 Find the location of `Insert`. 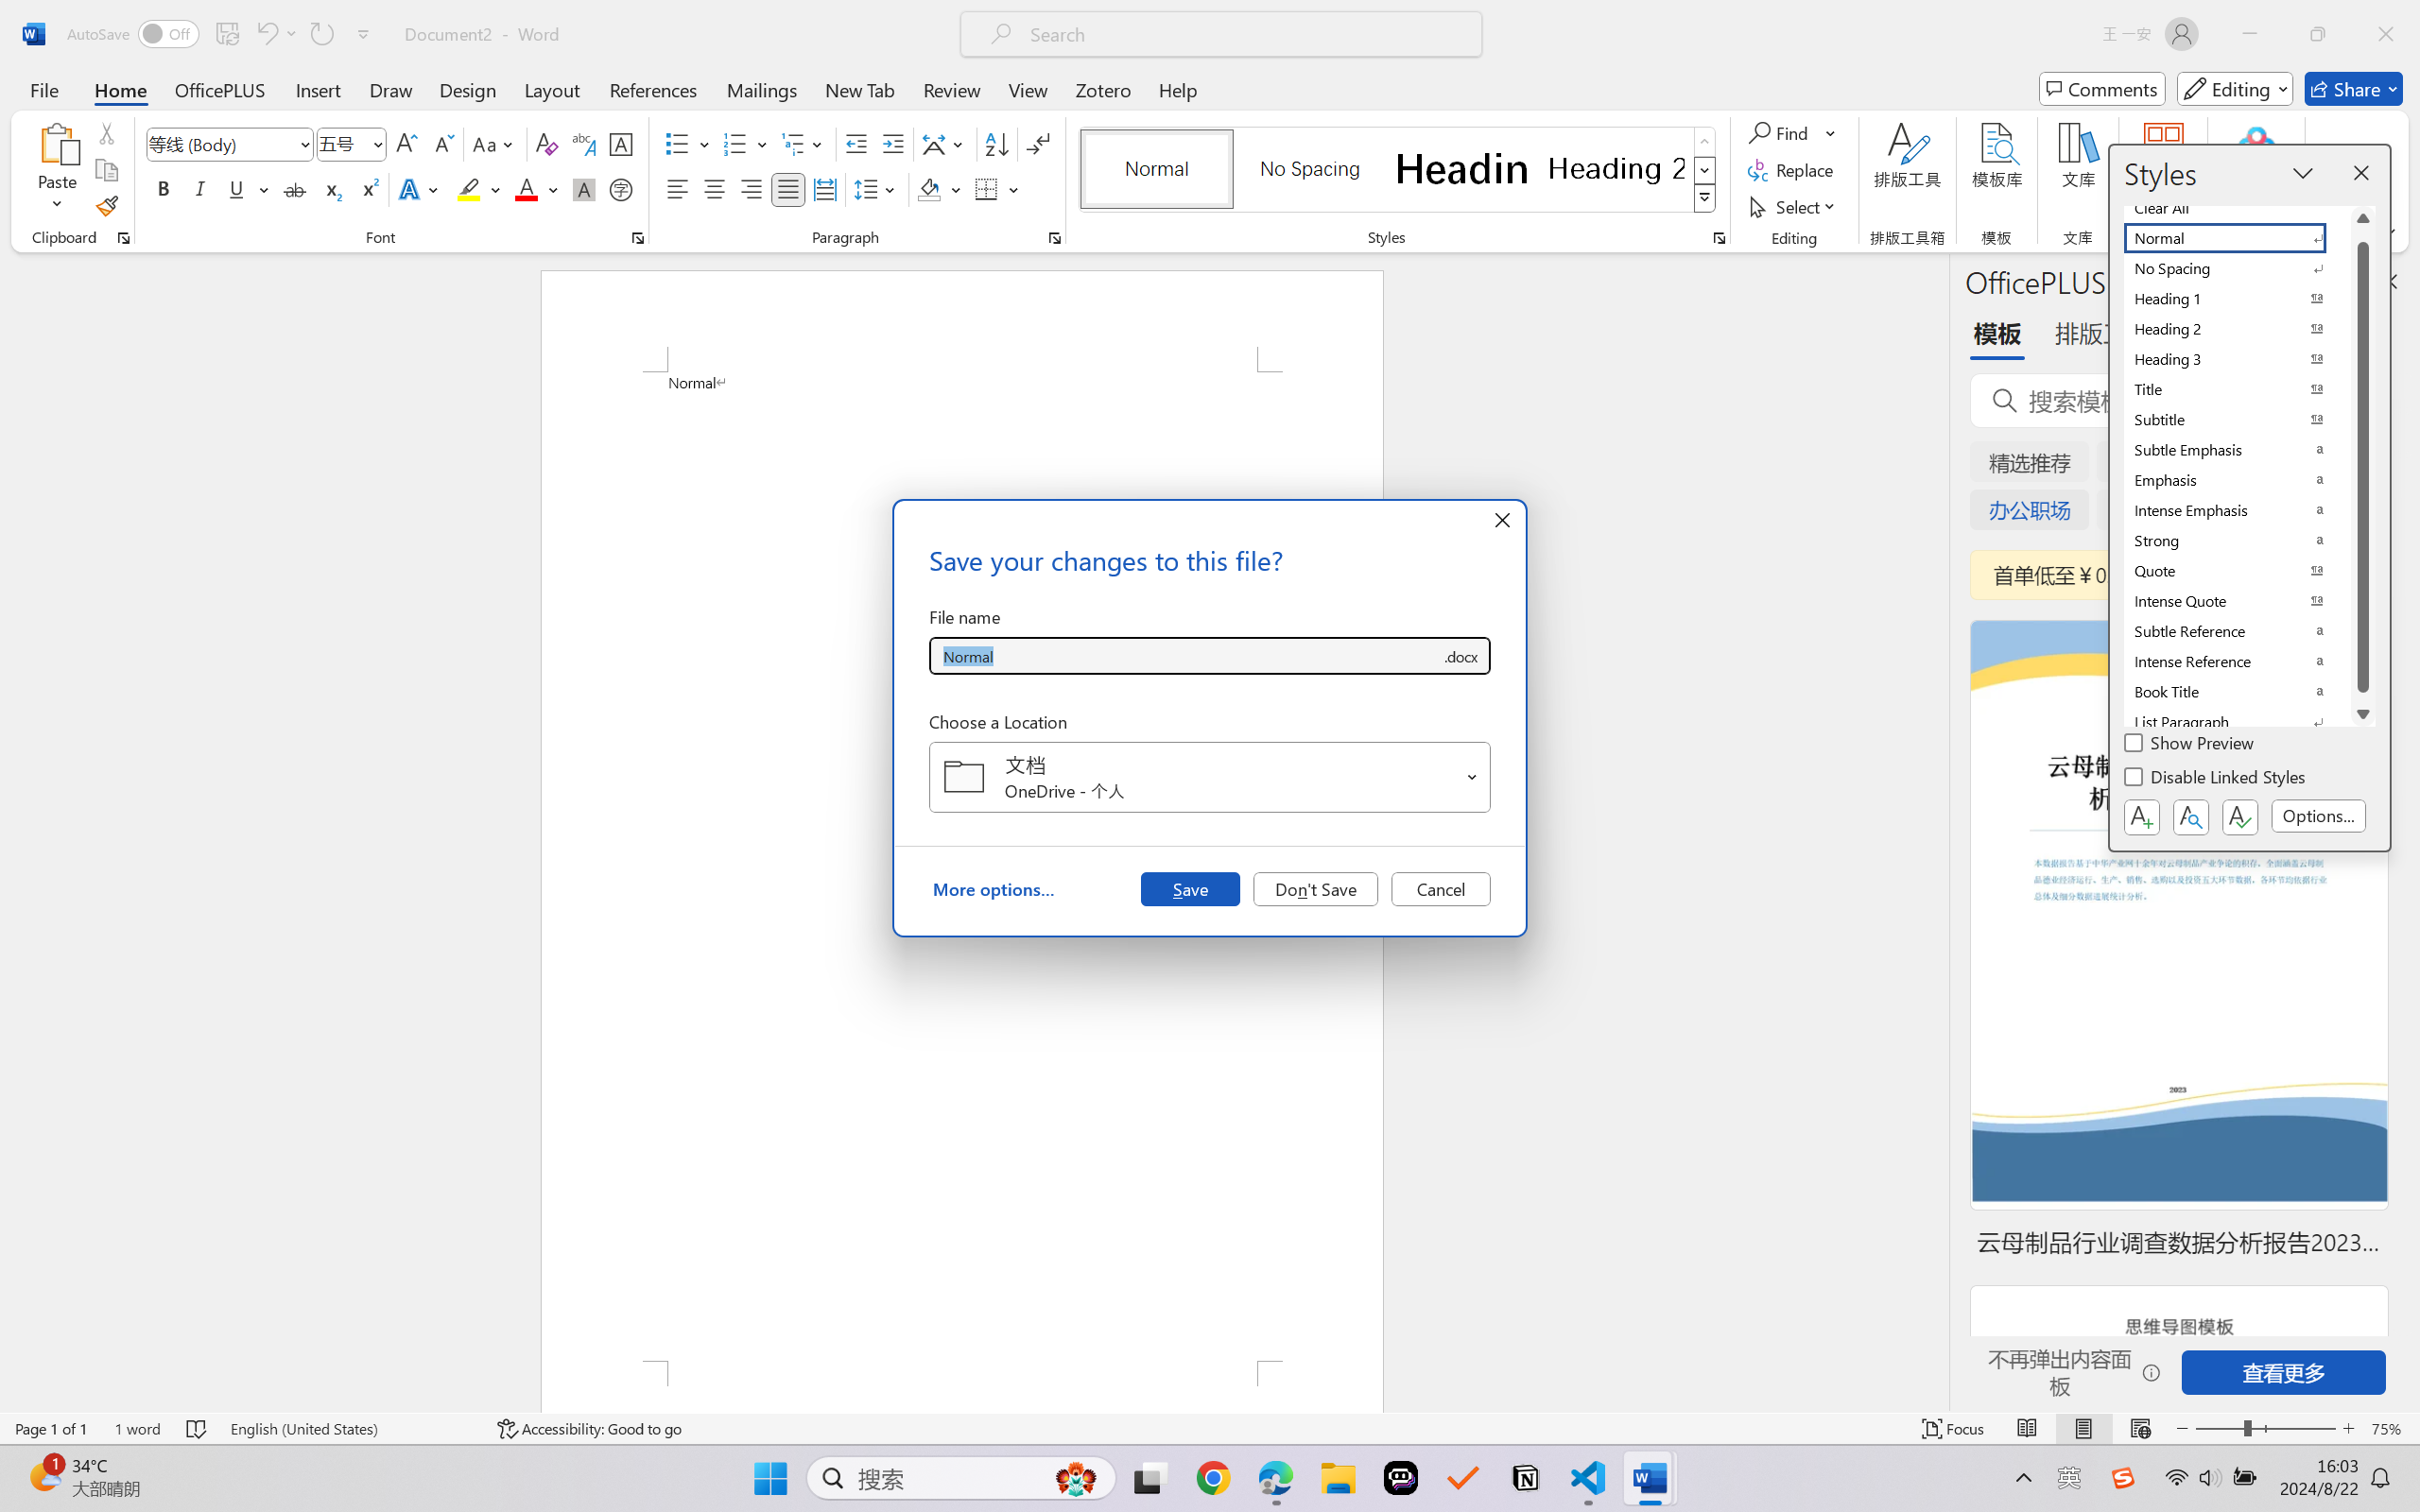

Insert is located at coordinates (318, 89).